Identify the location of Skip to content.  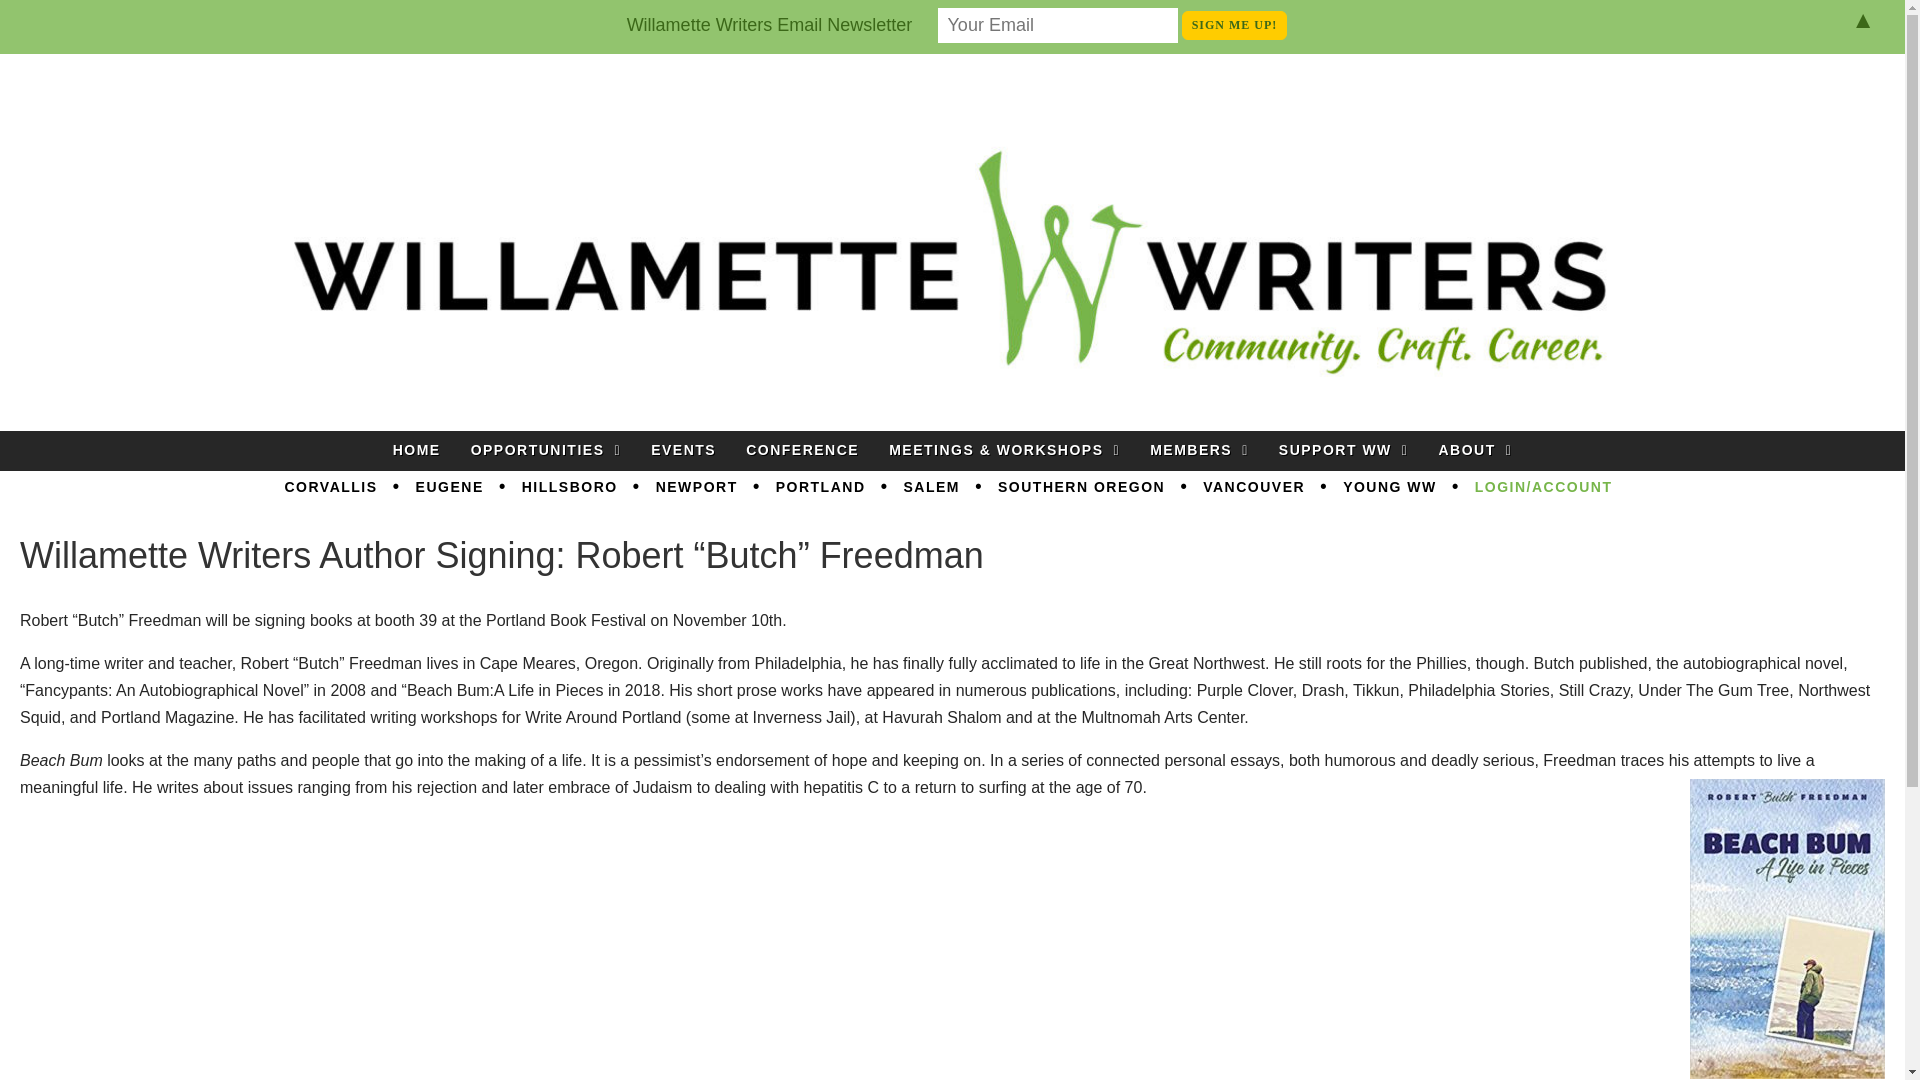
(1014, 442).